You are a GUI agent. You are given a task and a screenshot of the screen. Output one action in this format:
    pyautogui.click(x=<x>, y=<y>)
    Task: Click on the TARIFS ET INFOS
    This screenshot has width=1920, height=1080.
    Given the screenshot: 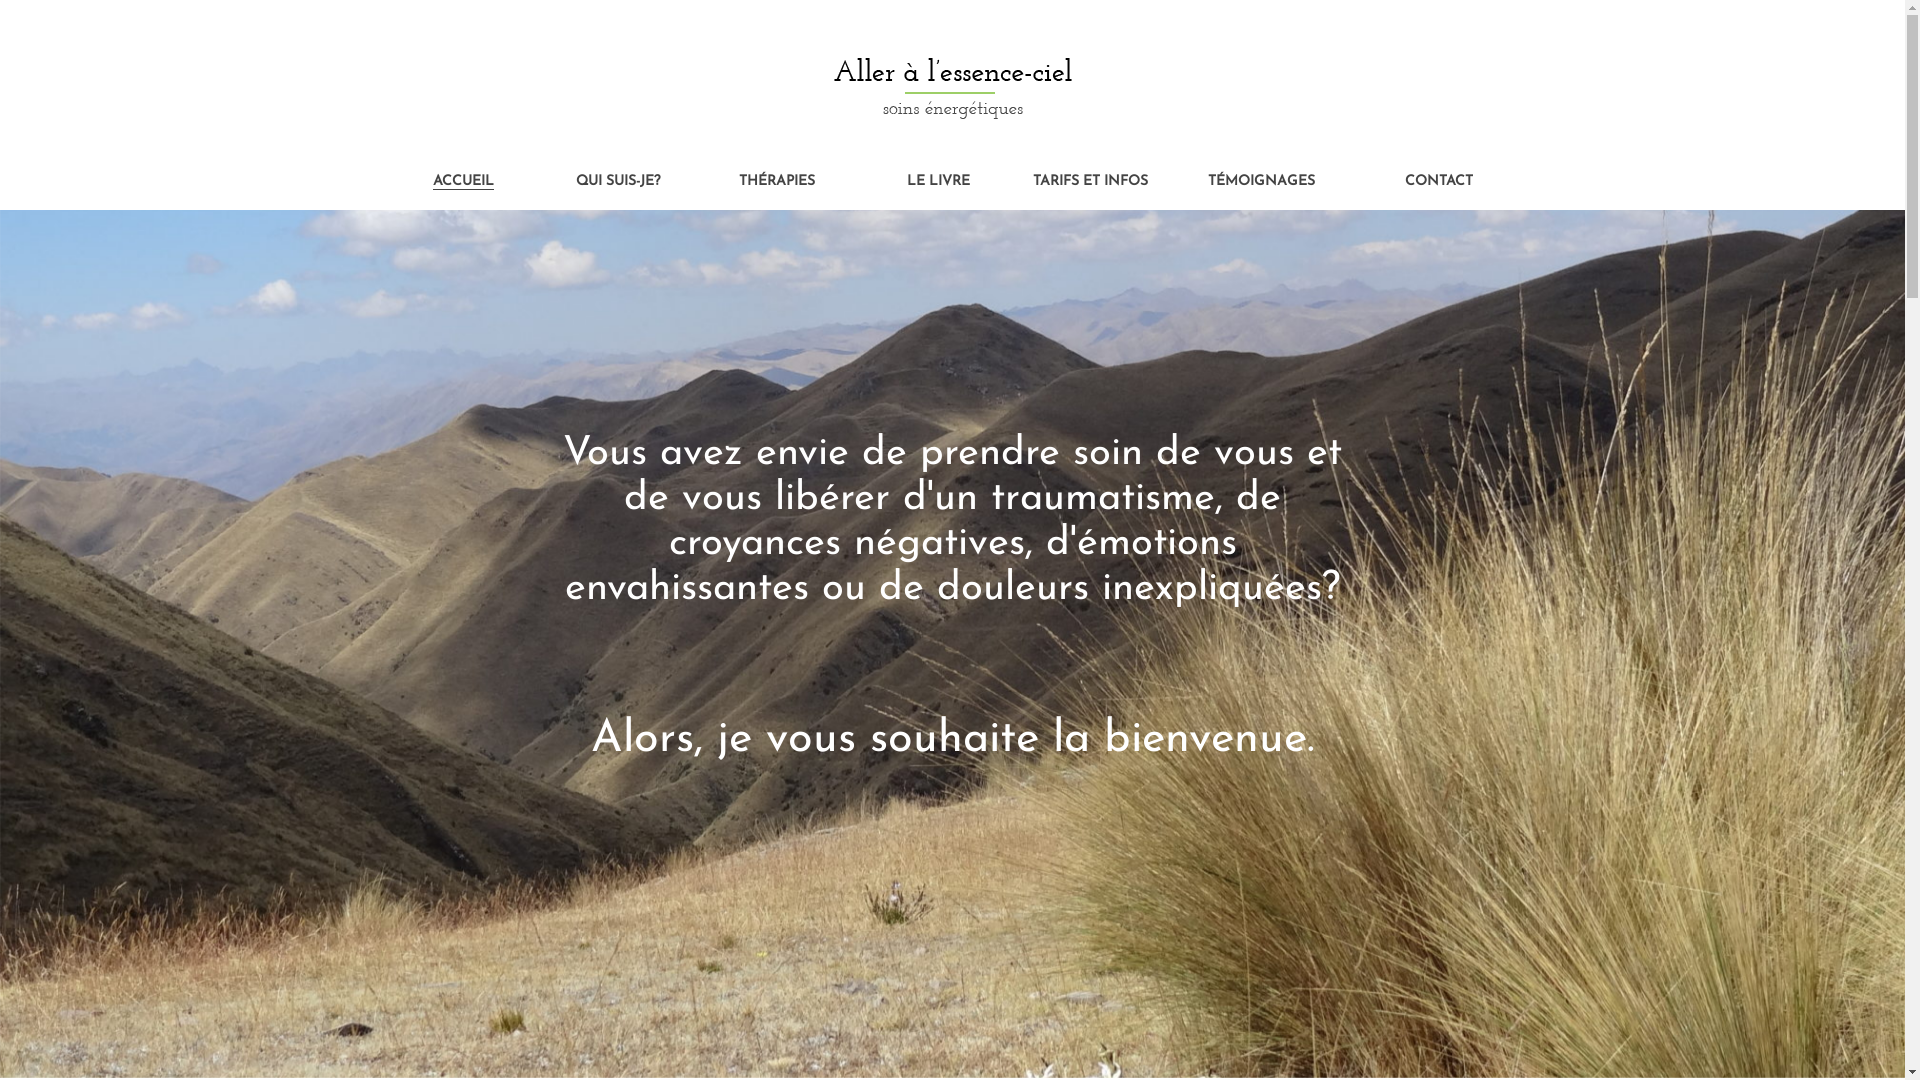 What is the action you would take?
    pyautogui.click(x=1090, y=182)
    